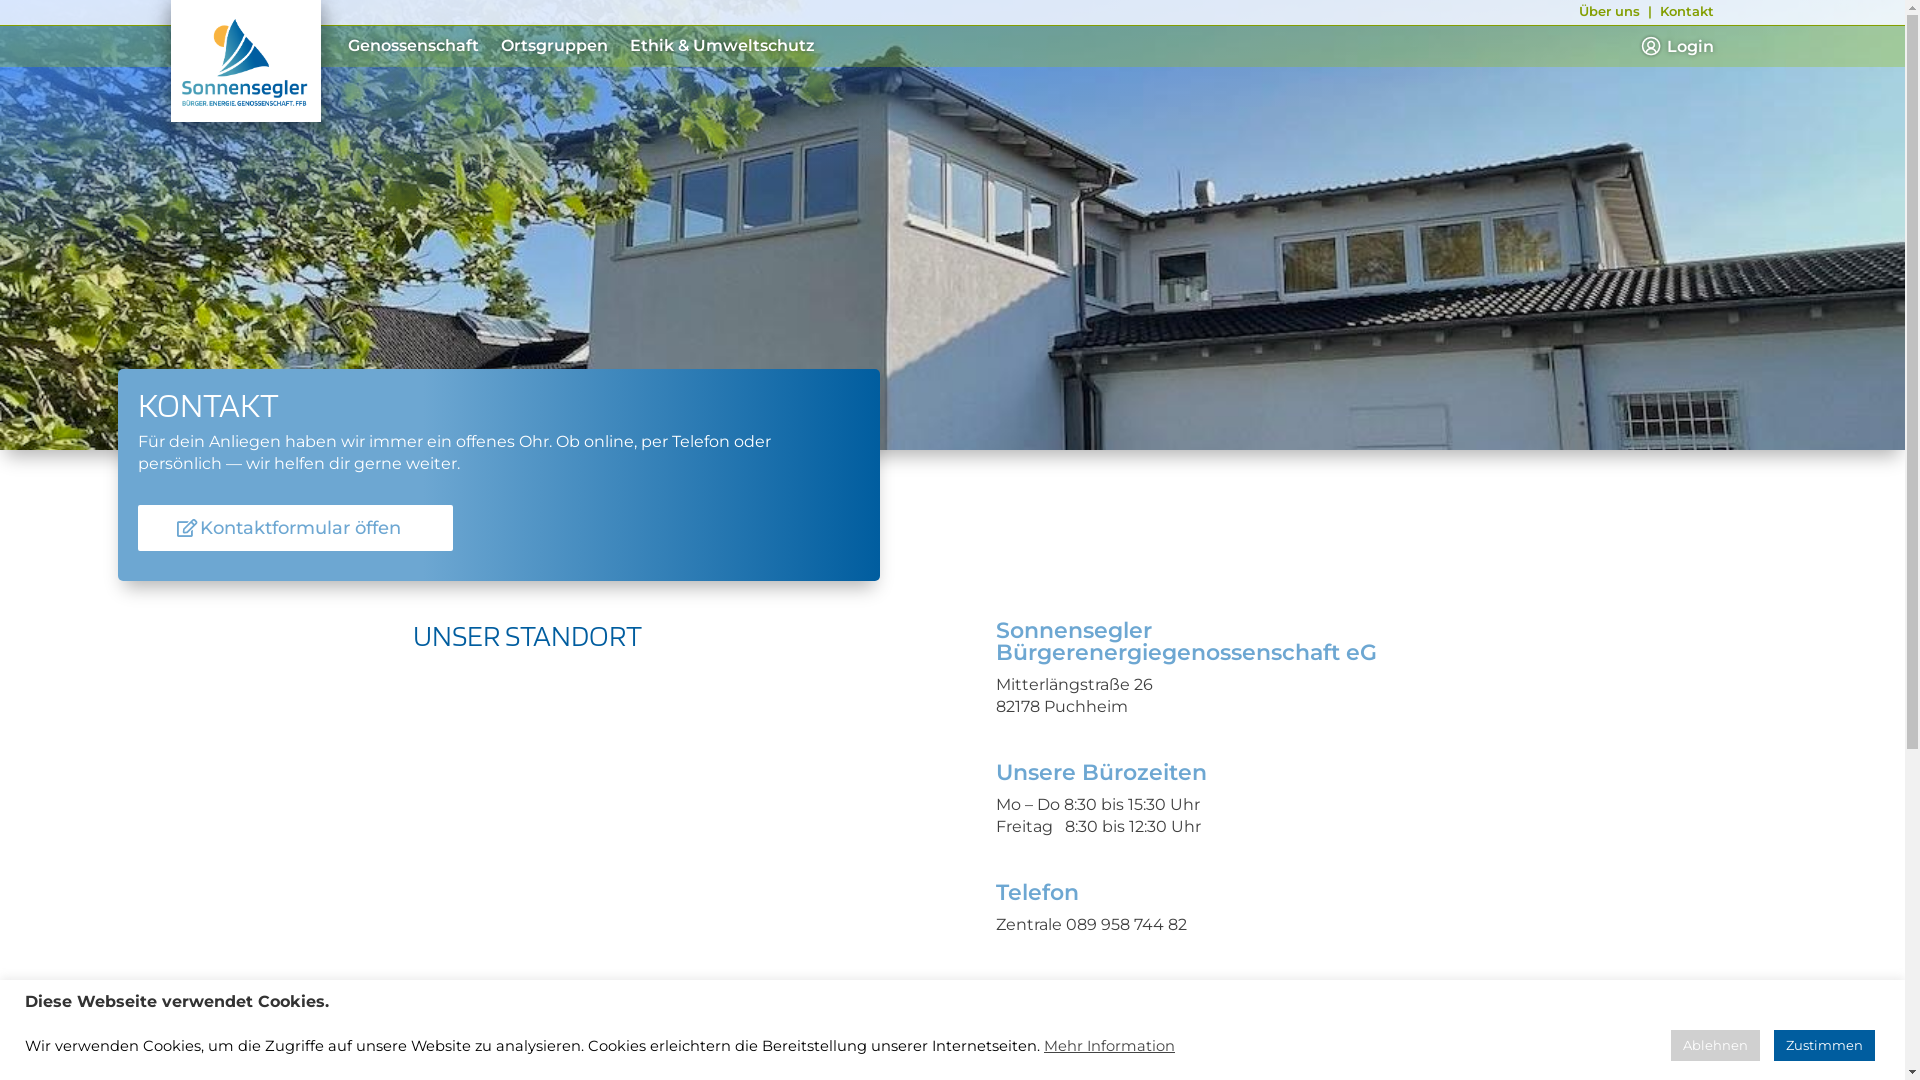 The width and height of the screenshot is (1920, 1080). What do you see at coordinates (722, 50) in the screenshot?
I see `Ethik & Umweltschutz` at bounding box center [722, 50].